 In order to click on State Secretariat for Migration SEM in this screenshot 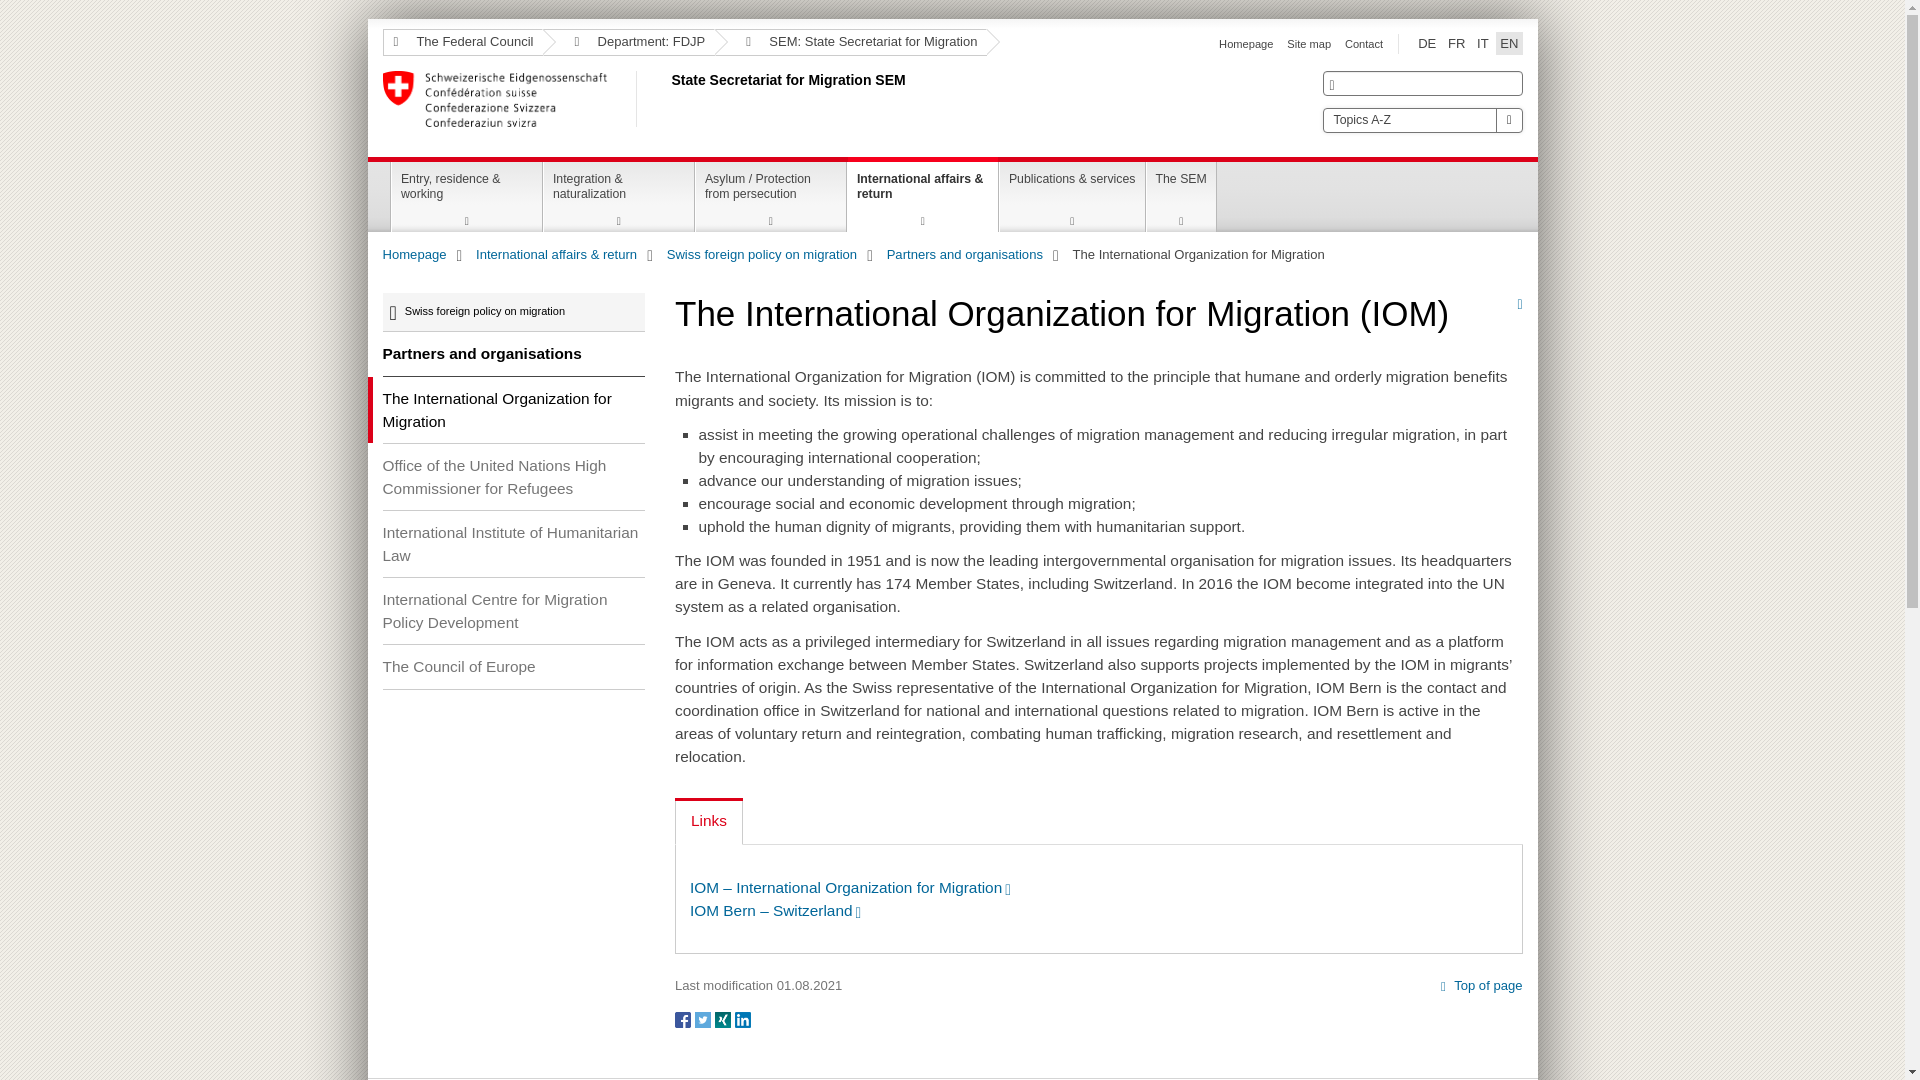, I will do `click(667, 99)`.